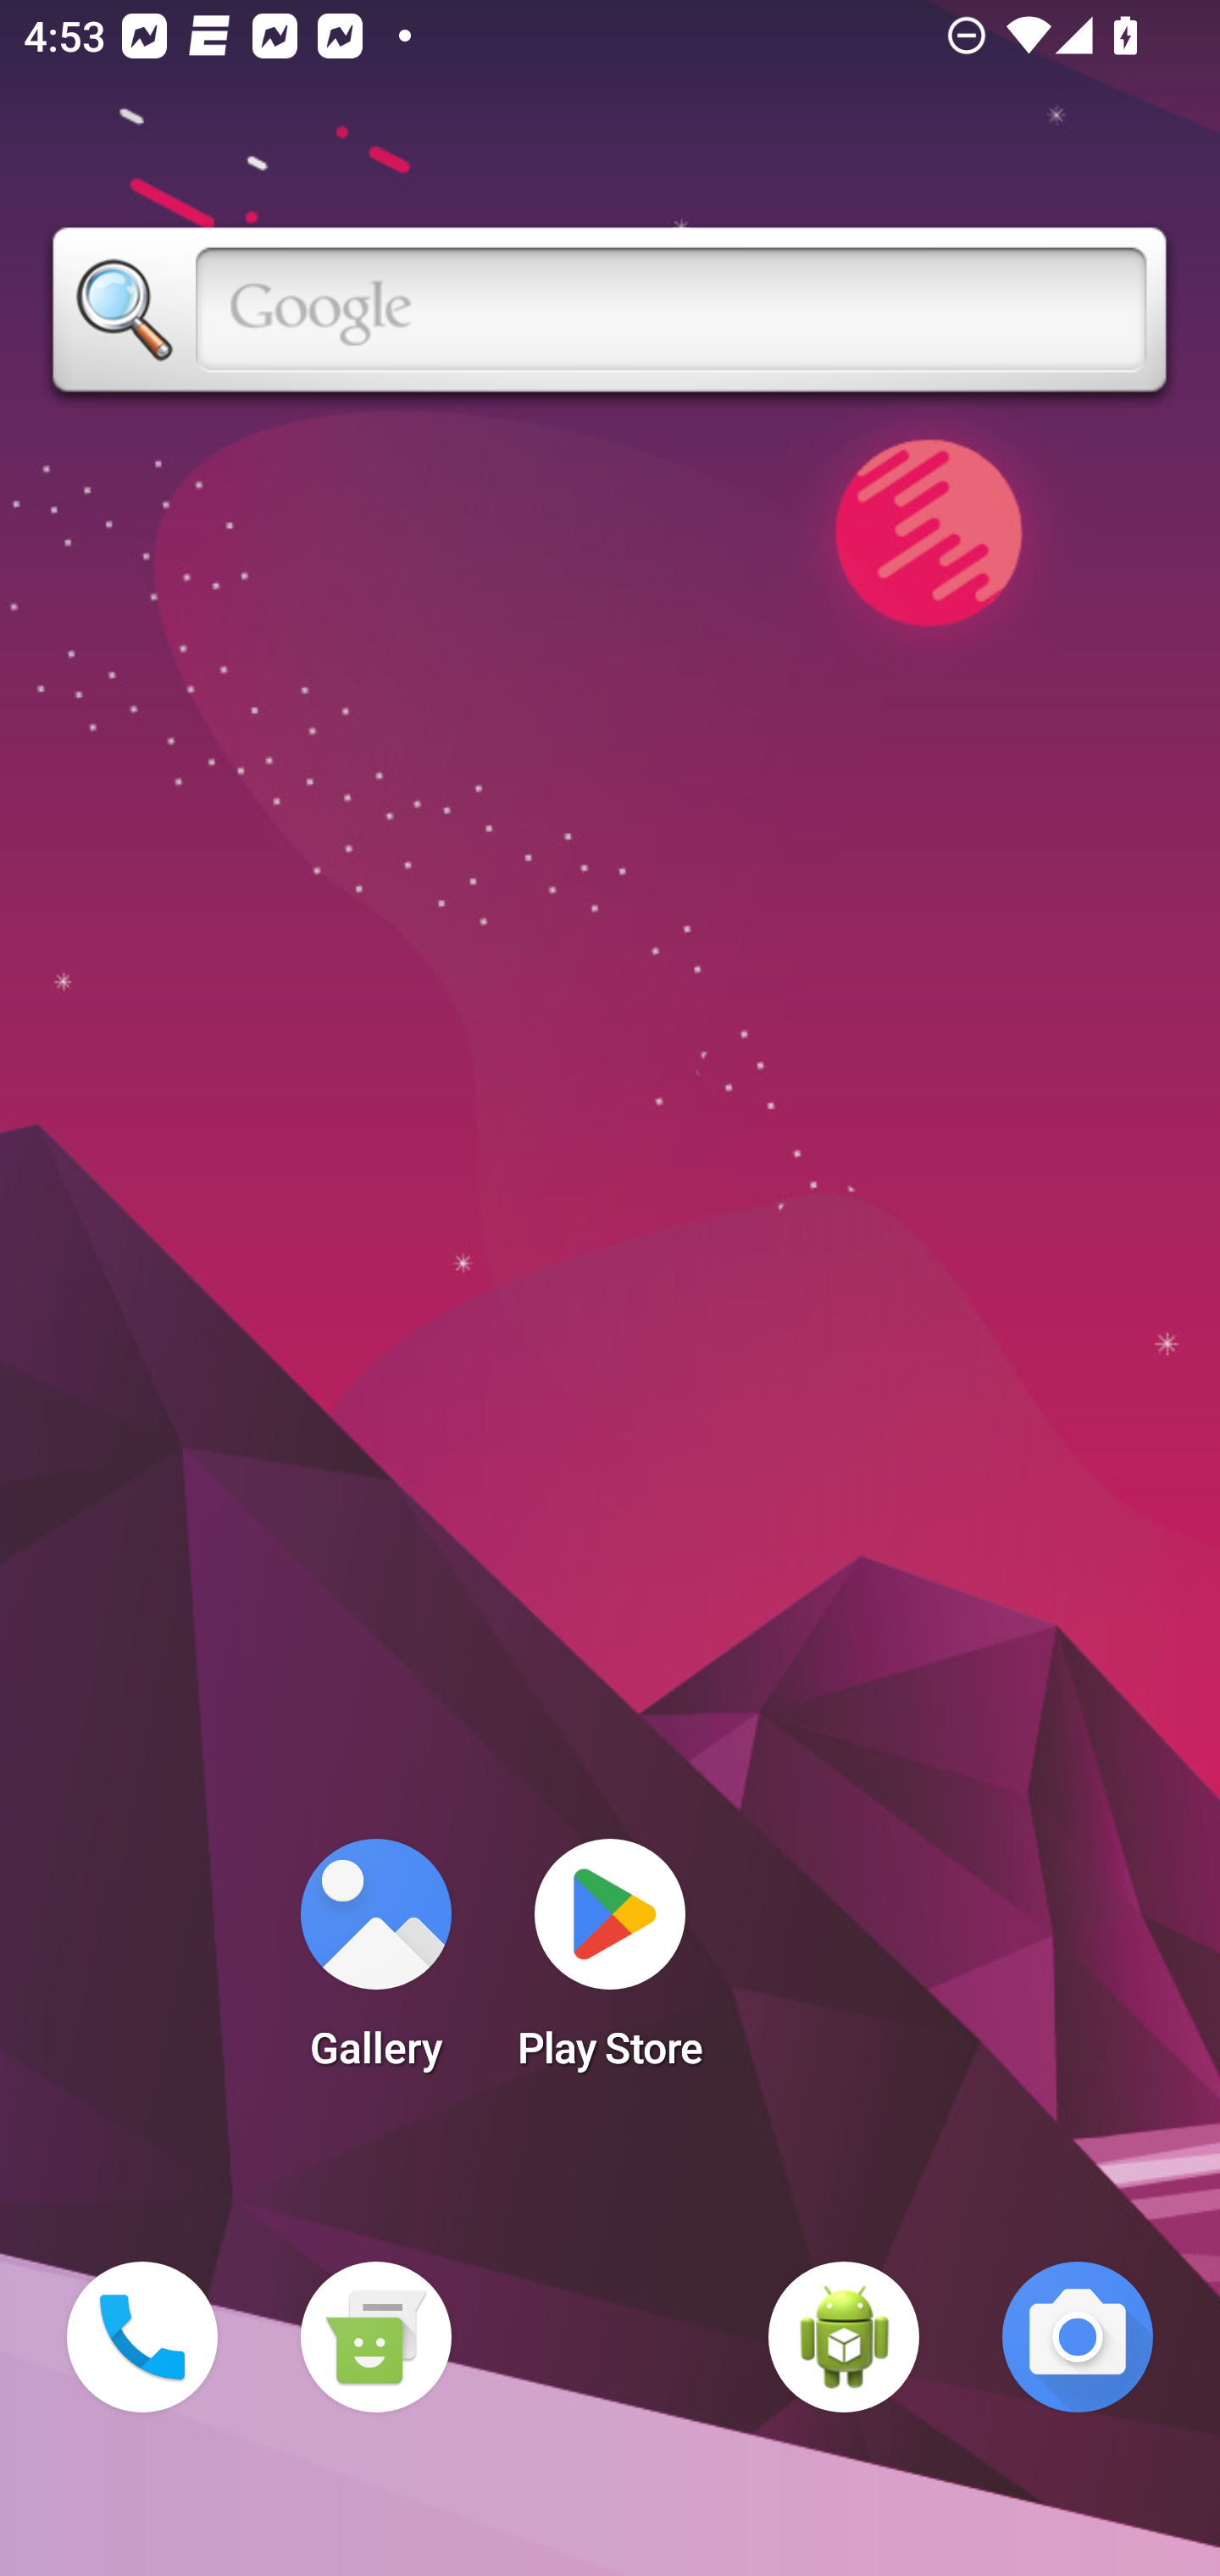  What do you see at coordinates (375, 1964) in the screenshot?
I see `Gallery` at bounding box center [375, 1964].